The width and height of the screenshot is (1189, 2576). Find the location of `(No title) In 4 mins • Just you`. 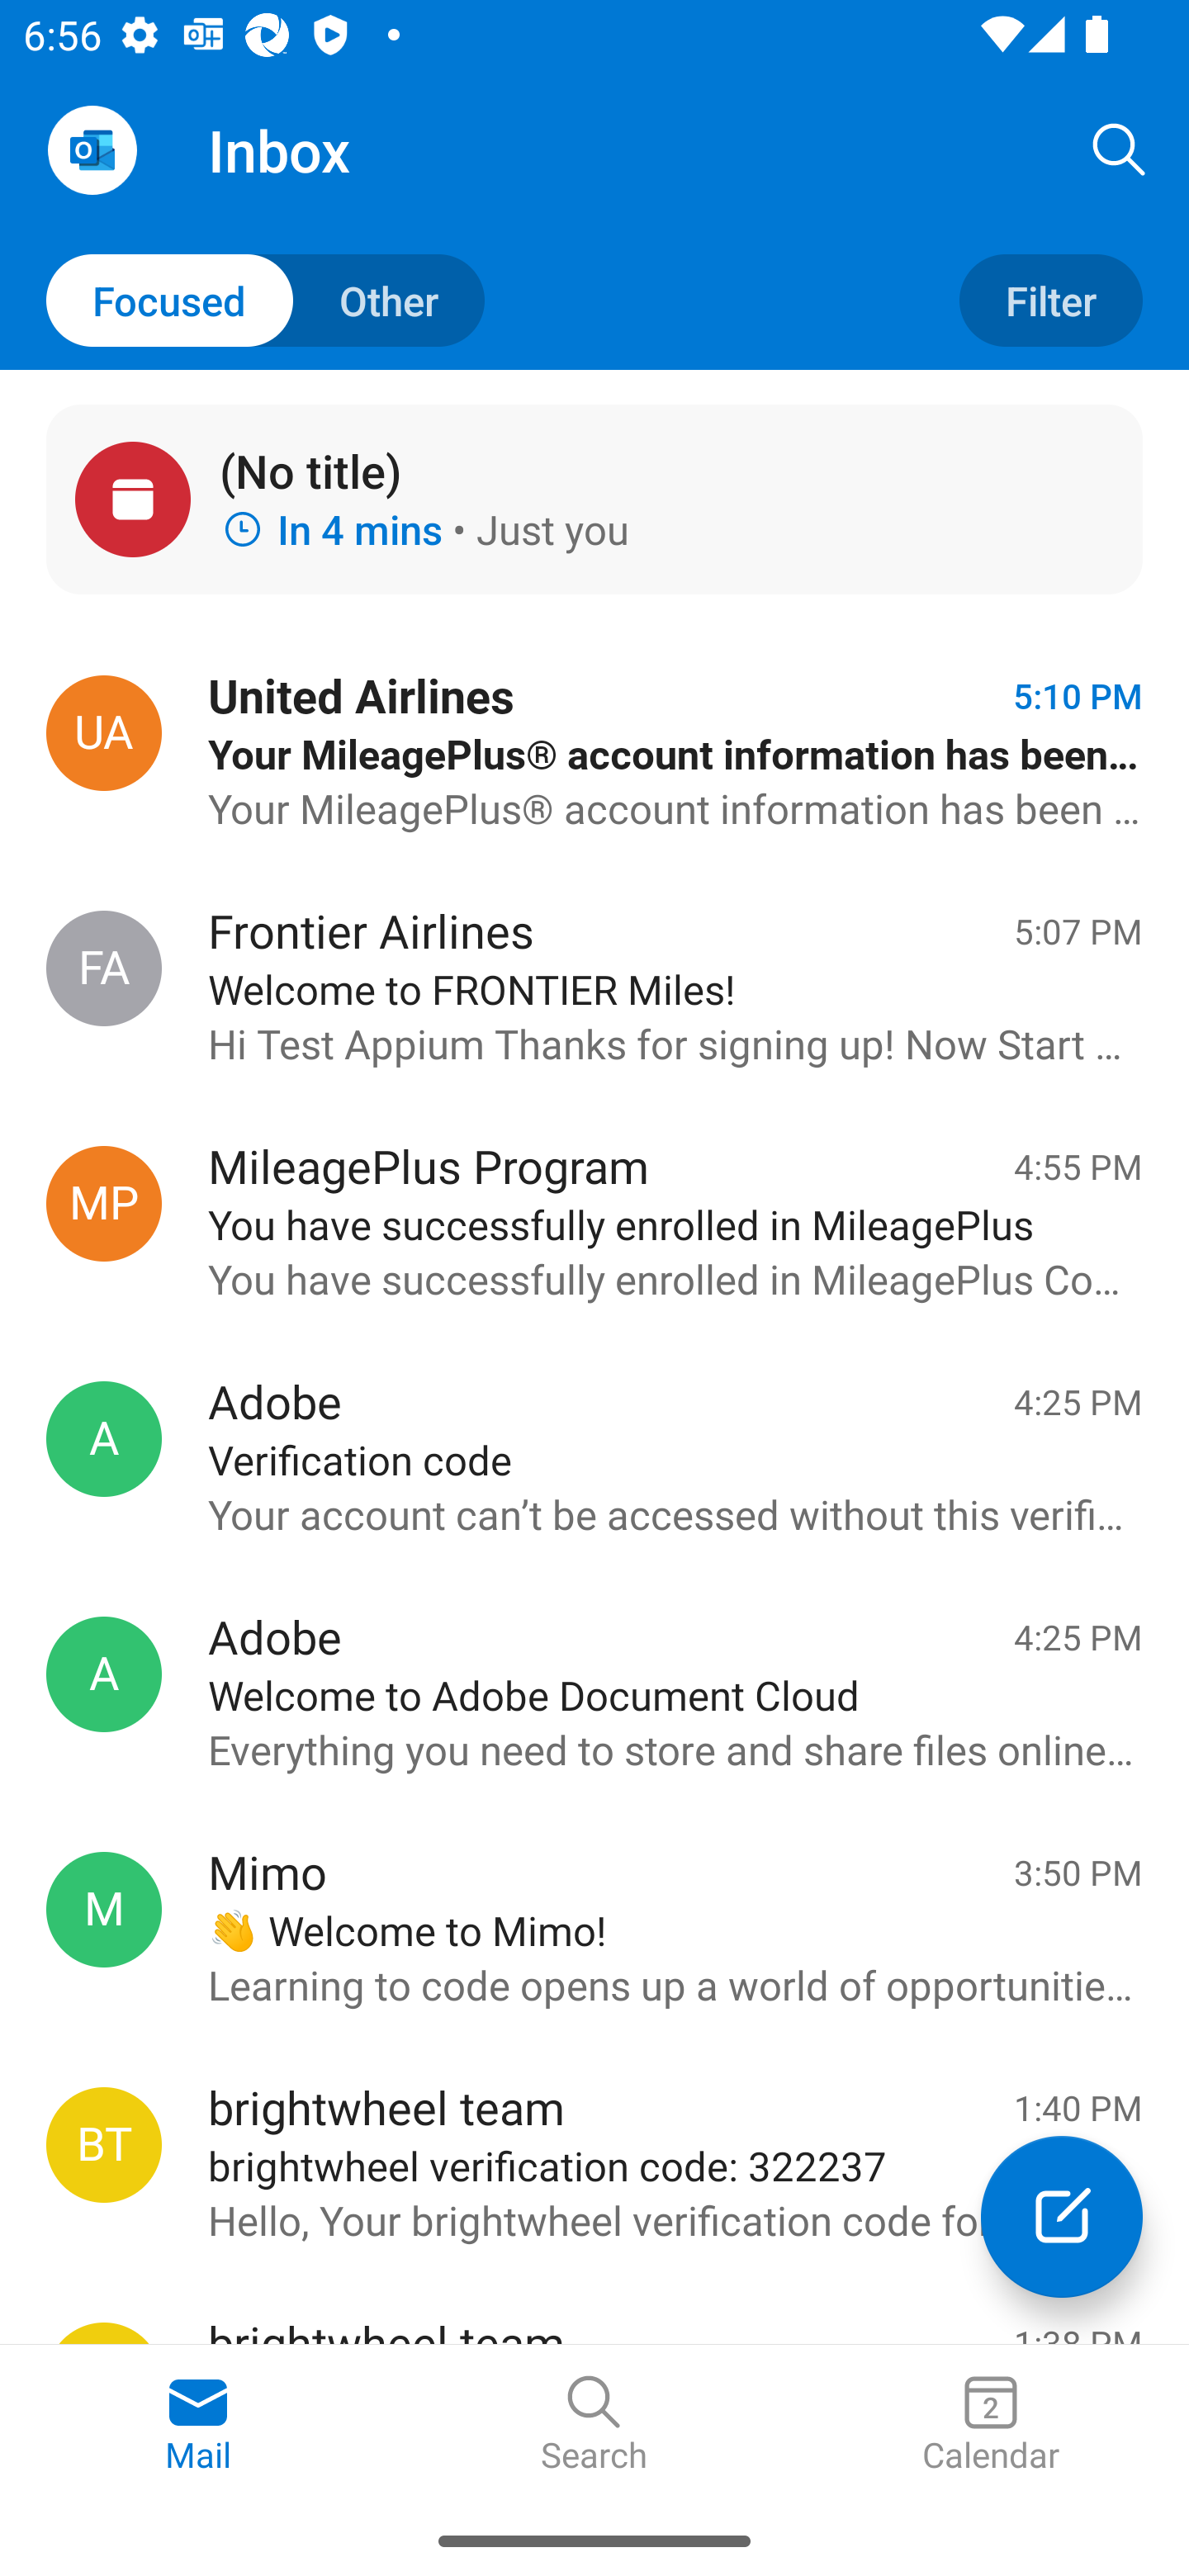

(No title) In 4 mins • Just you is located at coordinates (594, 499).